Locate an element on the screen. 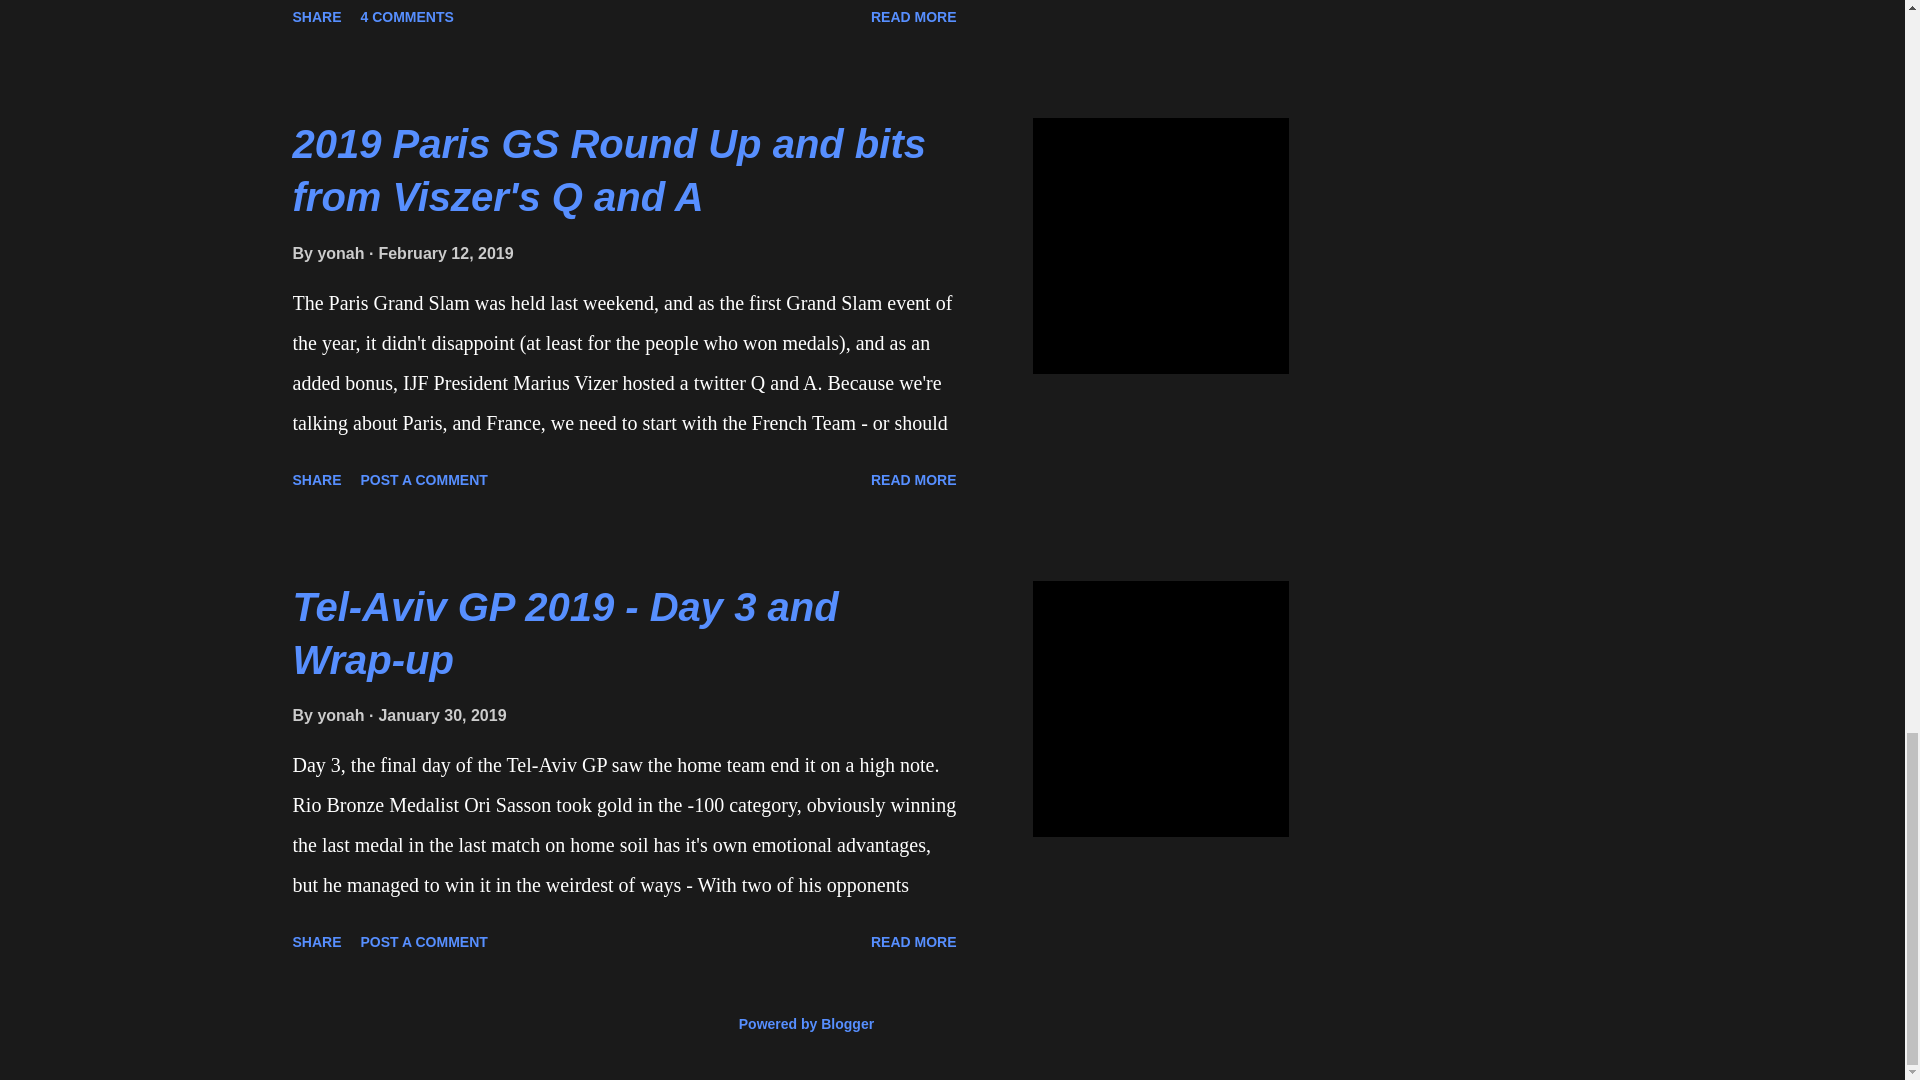  4 COMMENTS is located at coordinates (408, 17).